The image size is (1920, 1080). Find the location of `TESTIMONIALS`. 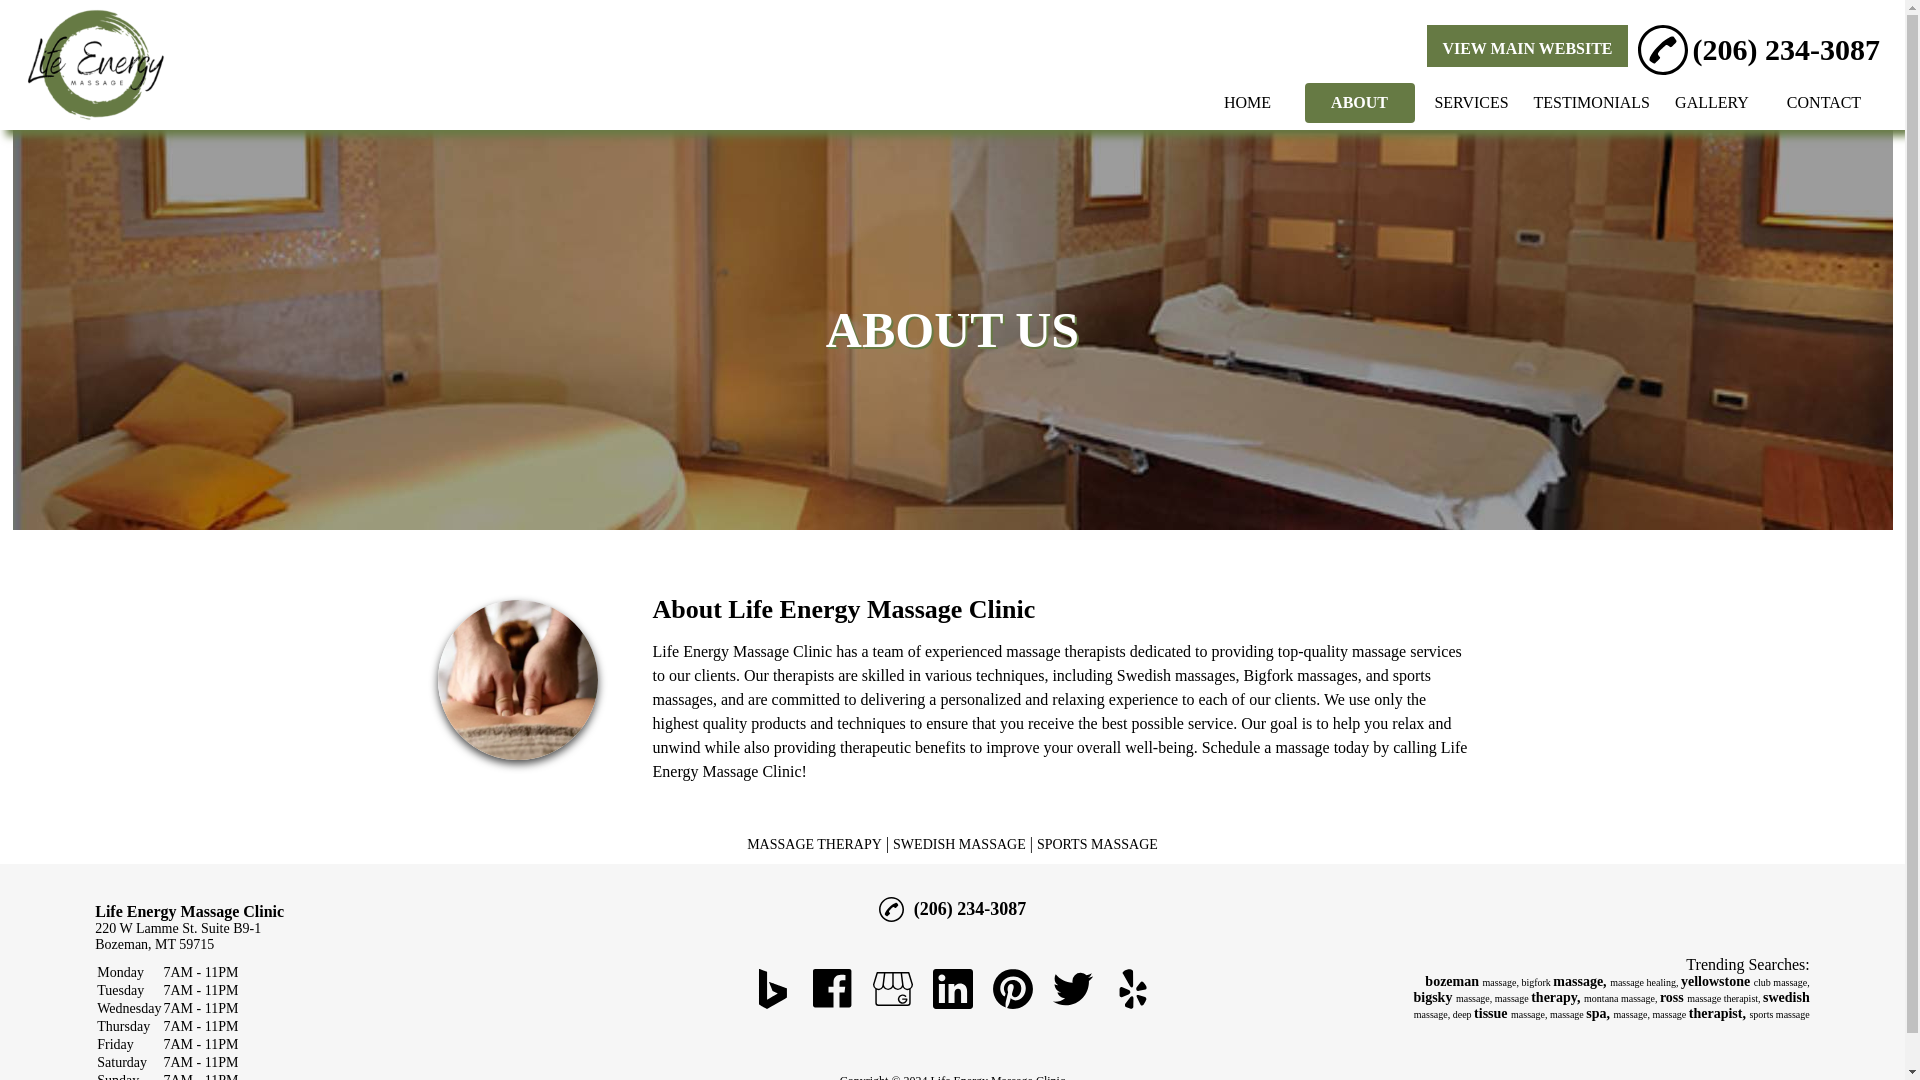

TESTIMONIALS is located at coordinates (1592, 102).